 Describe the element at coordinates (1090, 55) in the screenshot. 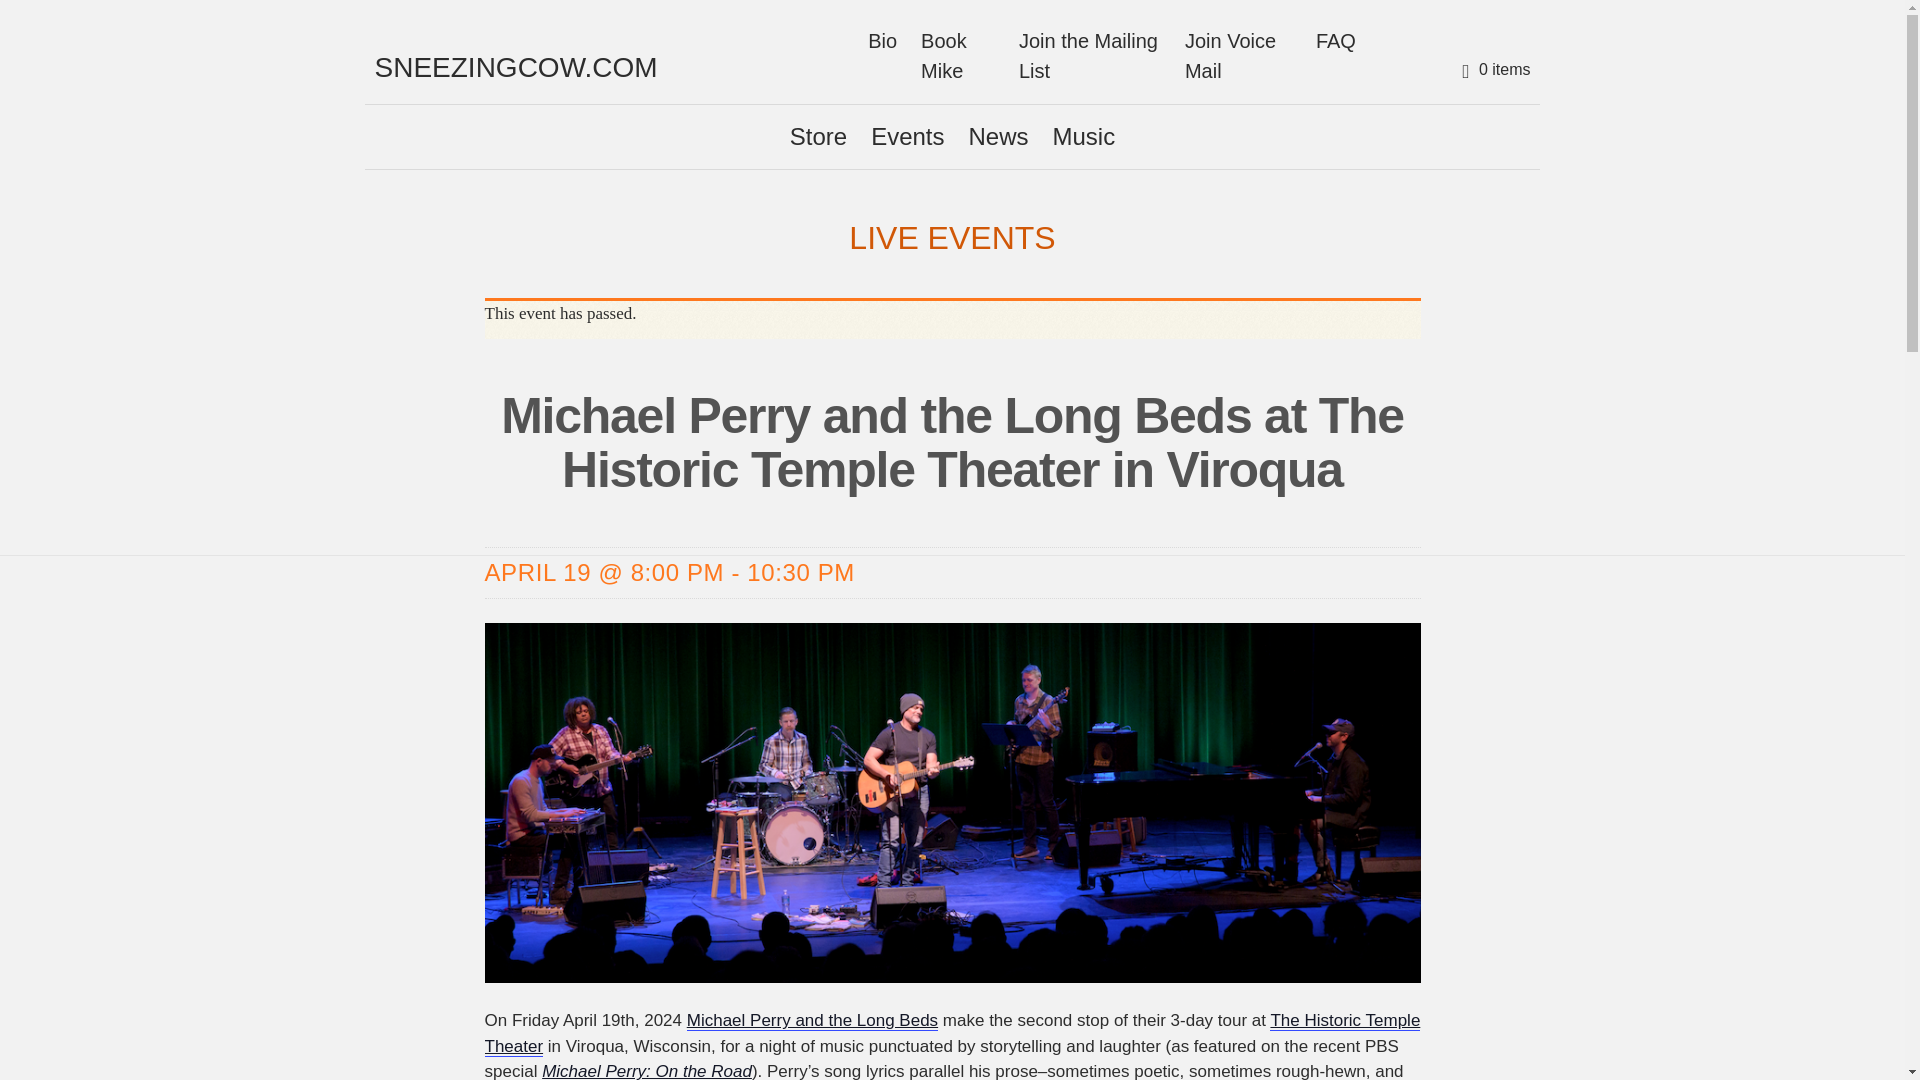

I see `Join the Mailing List` at that location.